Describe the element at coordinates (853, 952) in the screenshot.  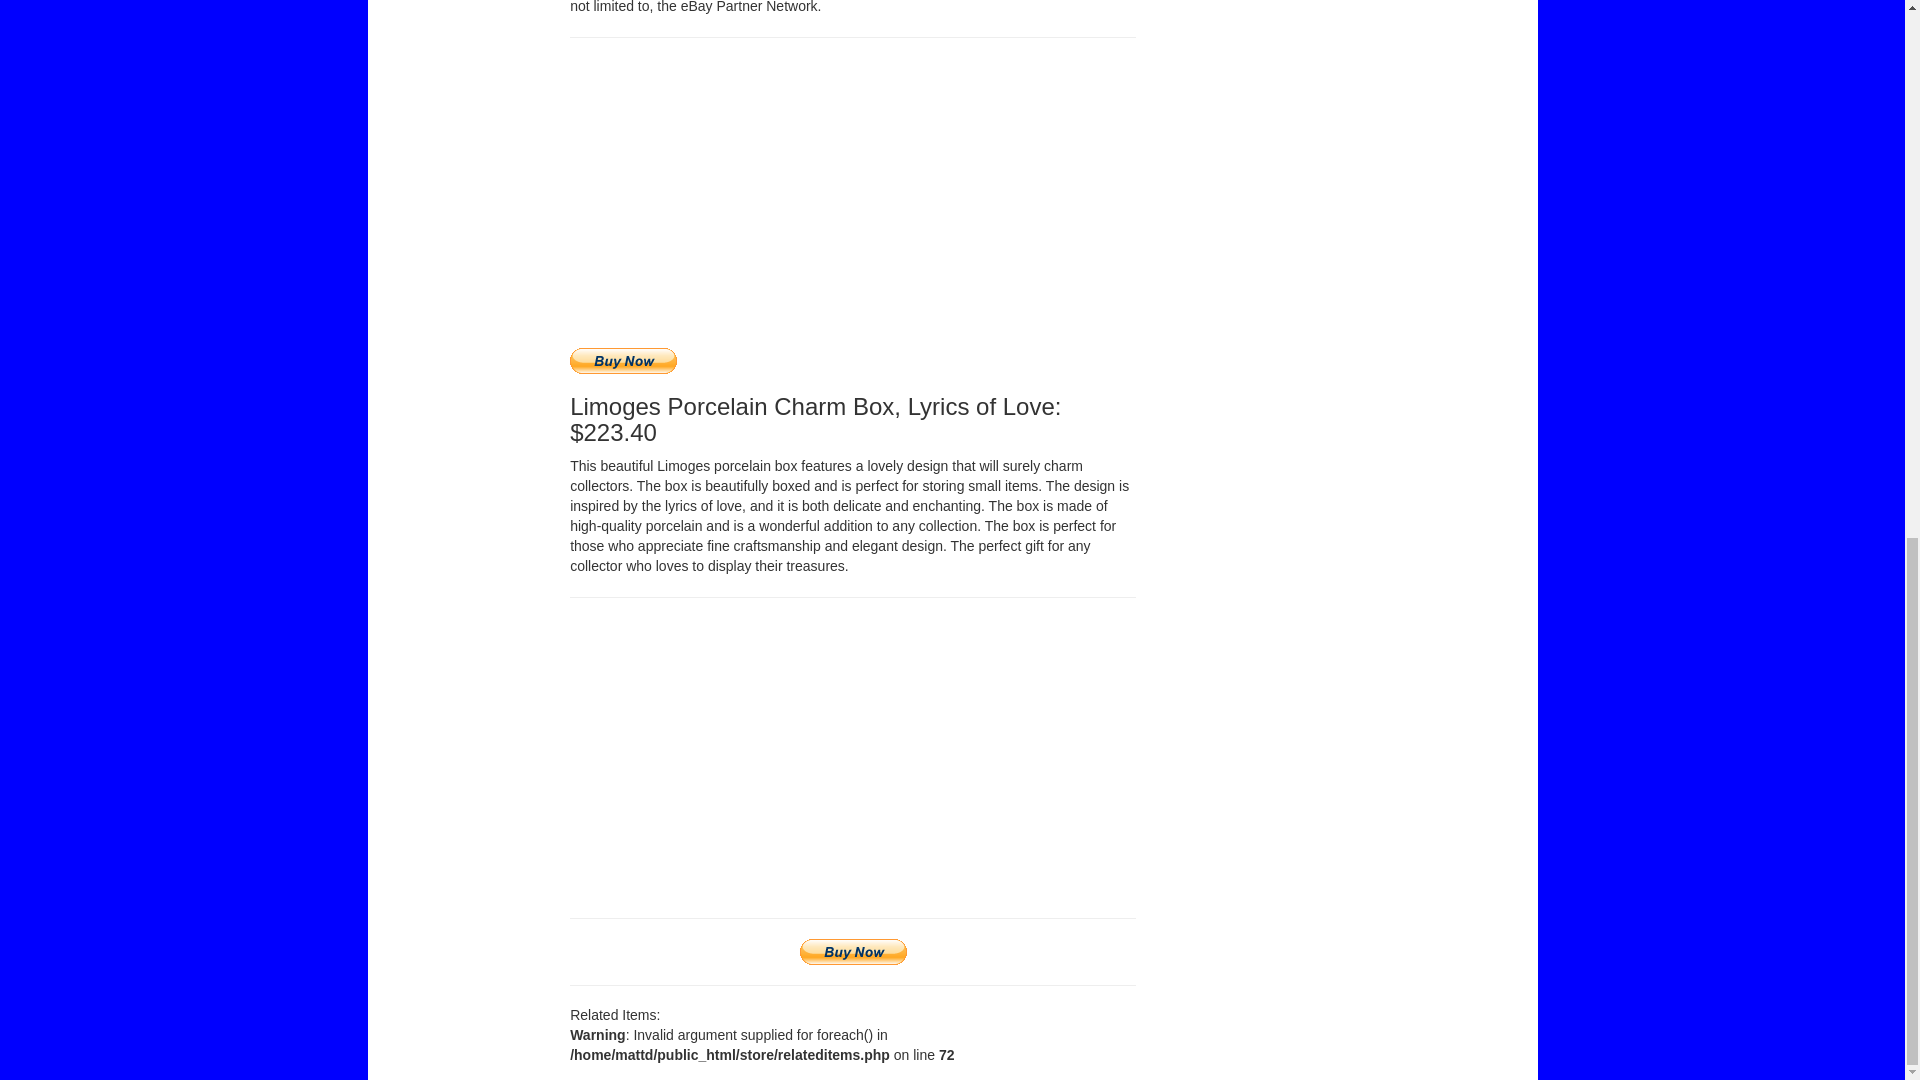
I see `Buy Now` at that location.